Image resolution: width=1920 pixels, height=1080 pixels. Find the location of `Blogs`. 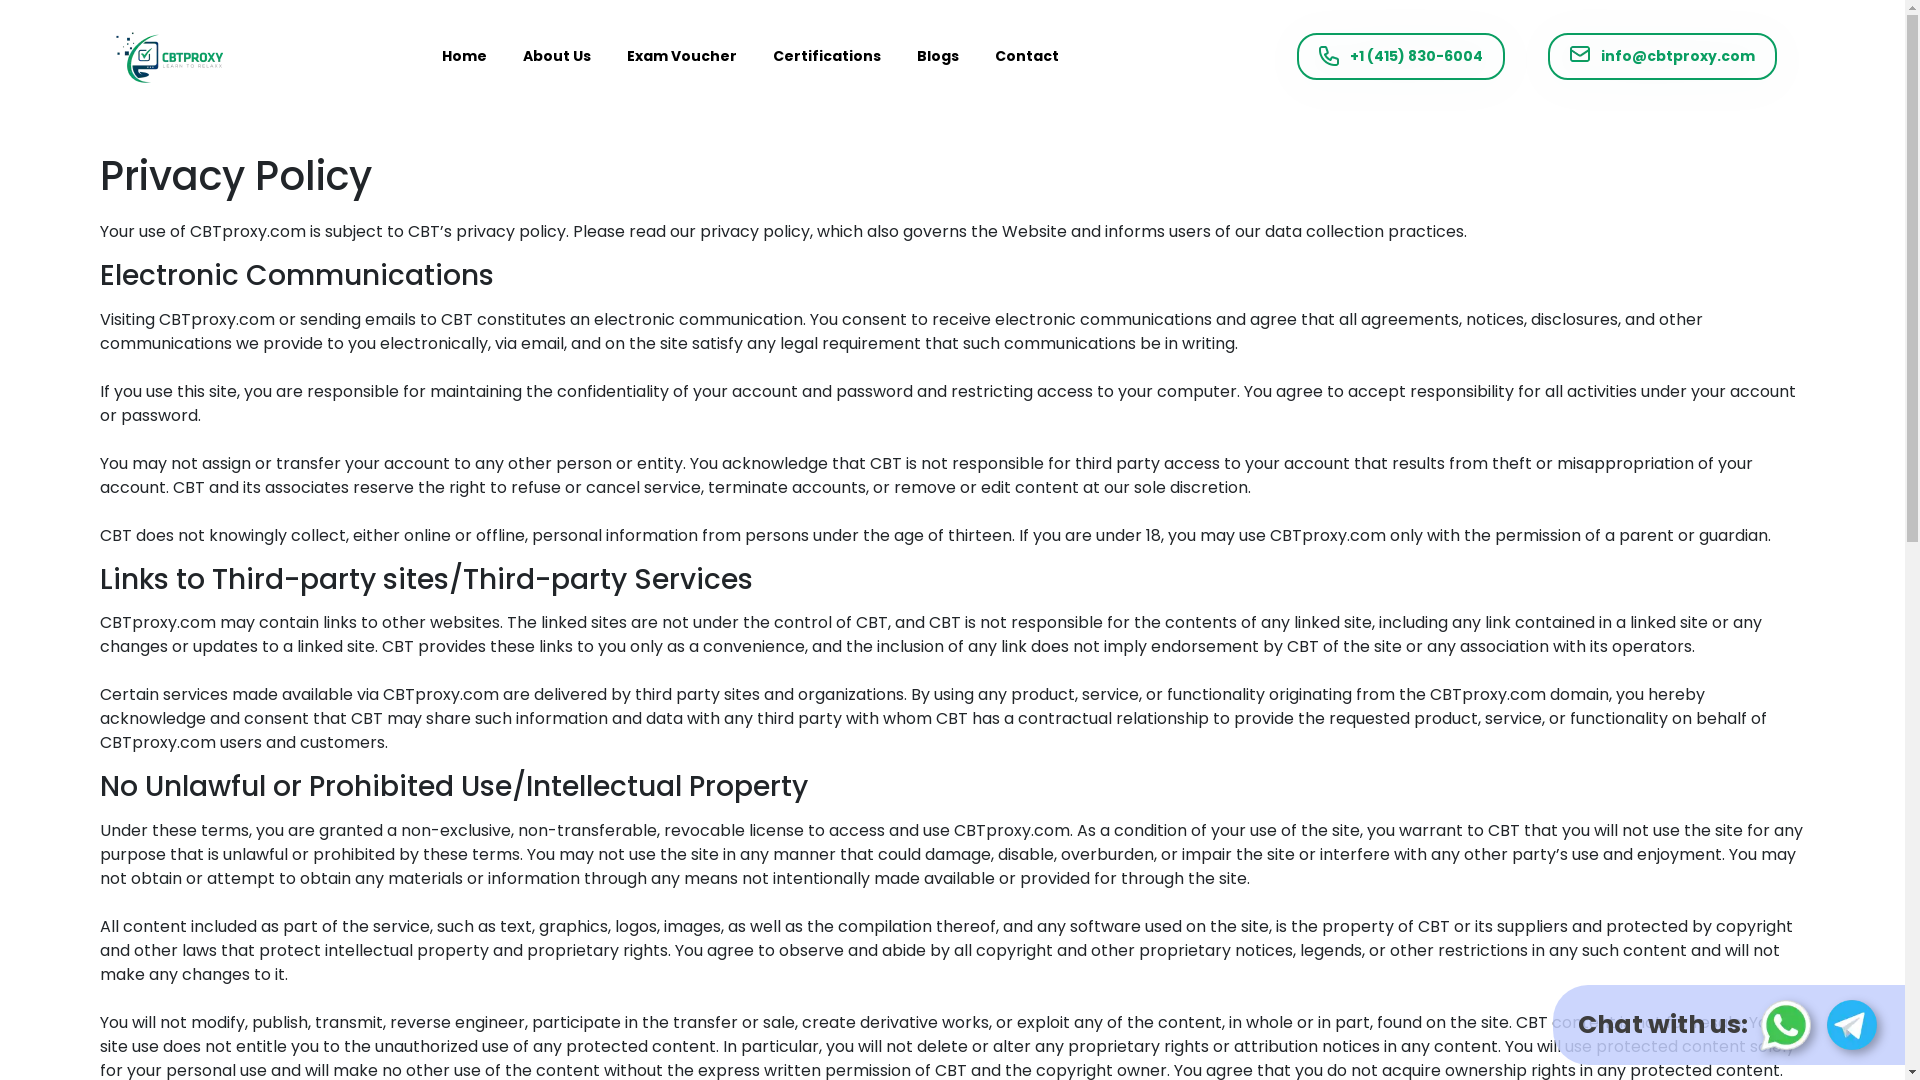

Blogs is located at coordinates (938, 56).